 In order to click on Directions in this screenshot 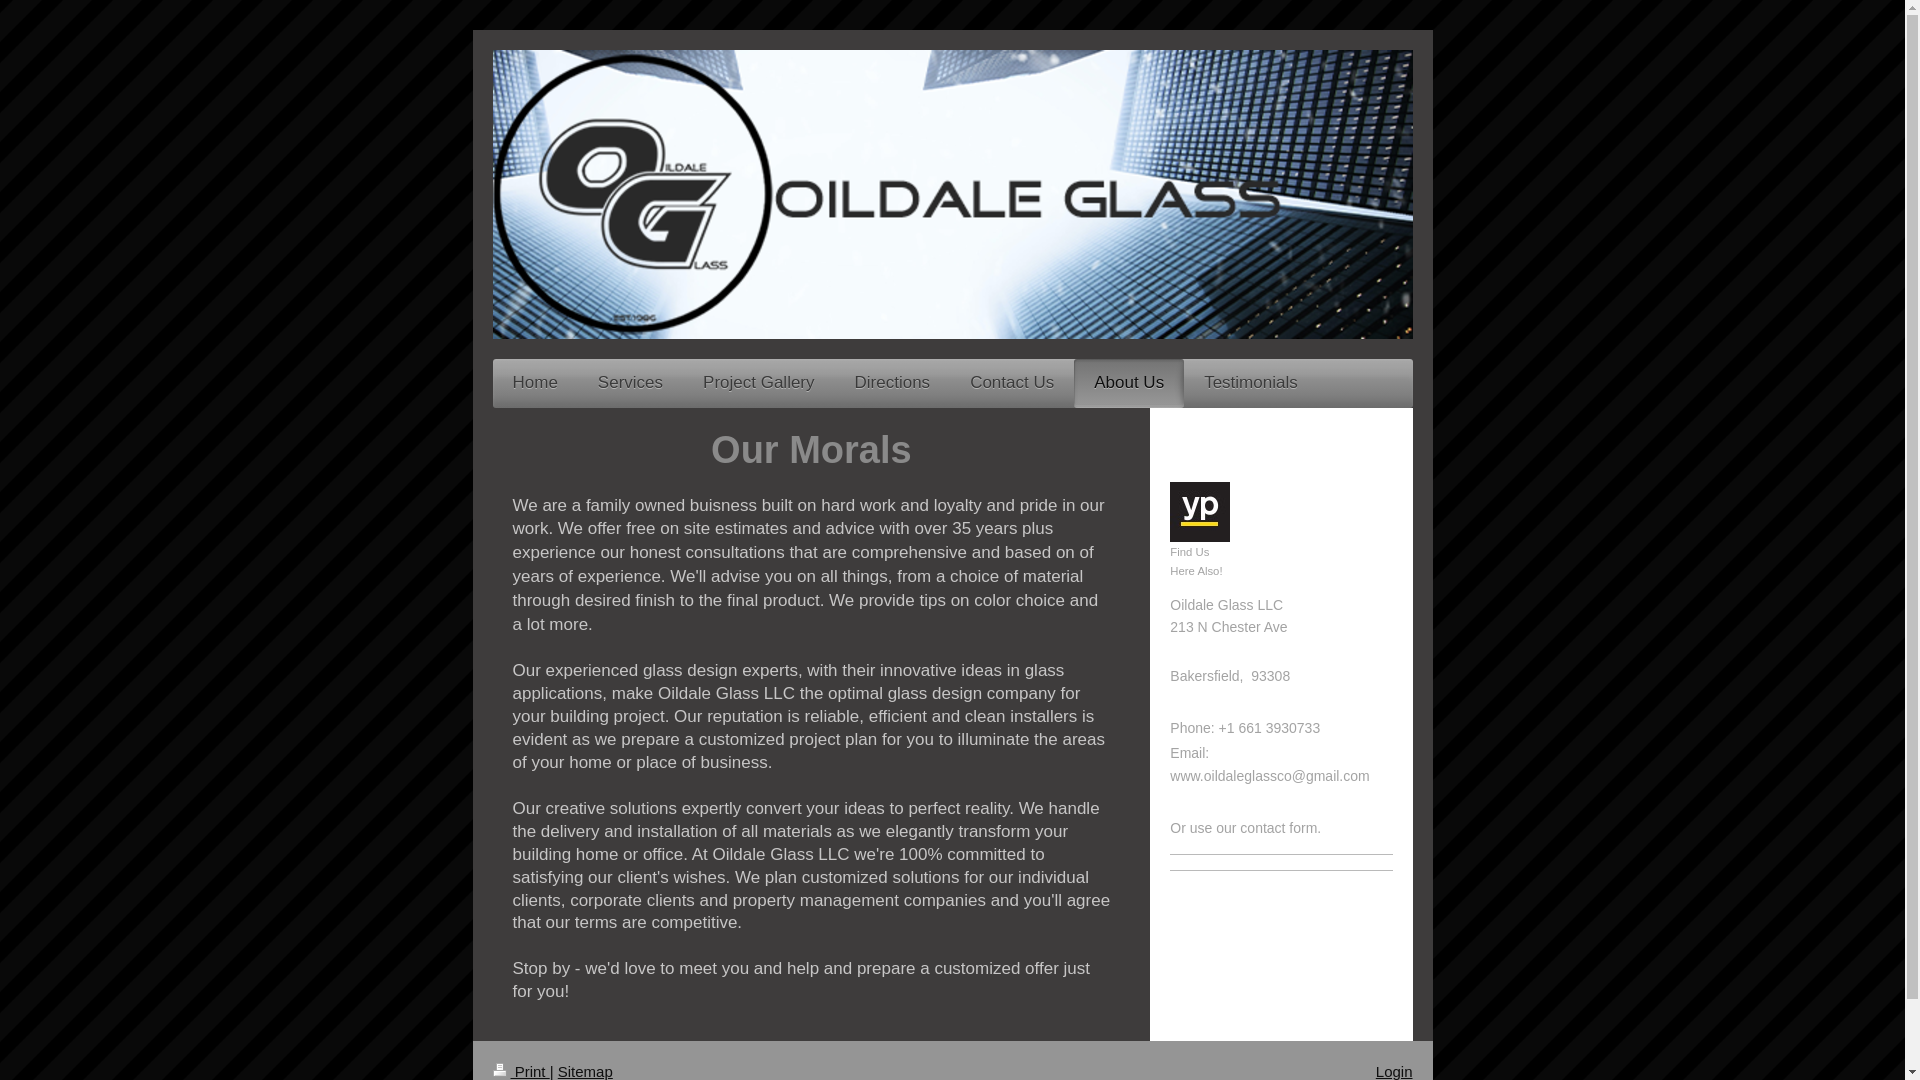, I will do `click(892, 383)`.